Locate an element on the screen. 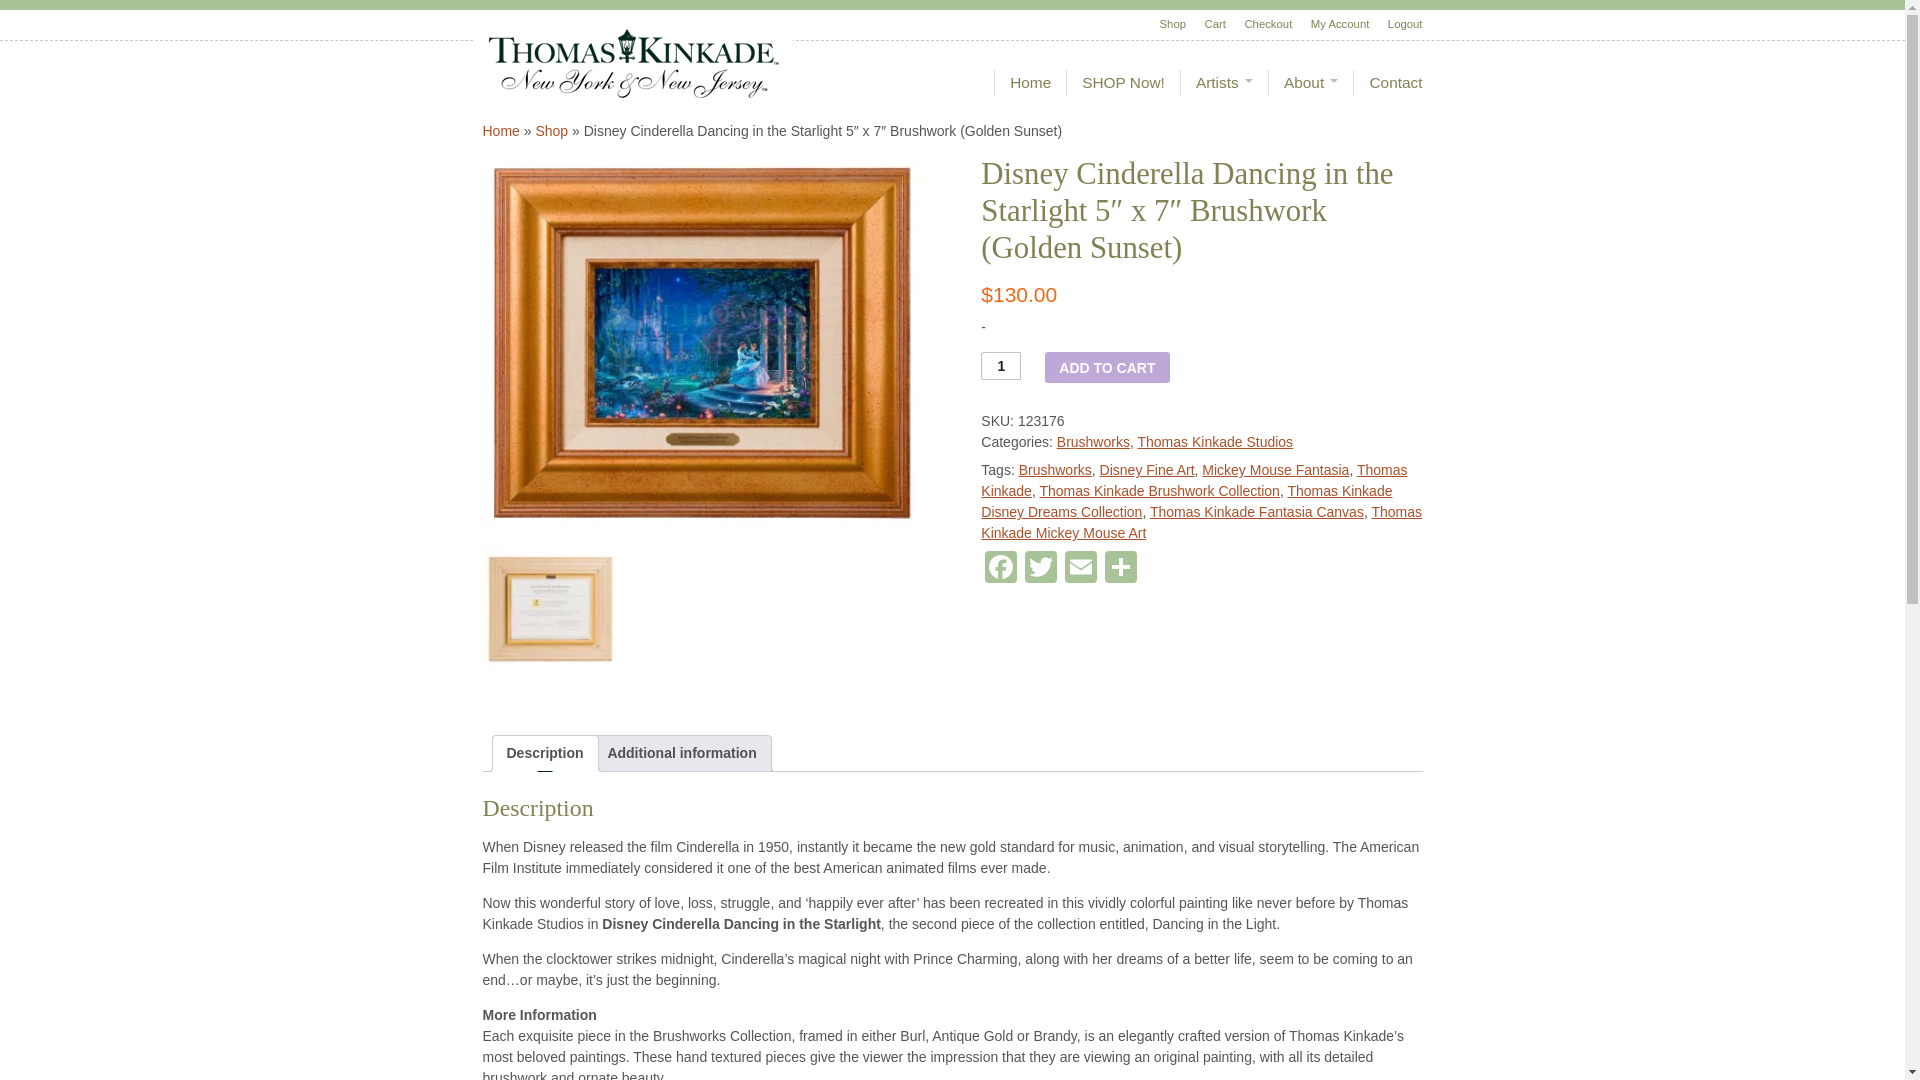  Disney Fine Art is located at coordinates (1147, 470).